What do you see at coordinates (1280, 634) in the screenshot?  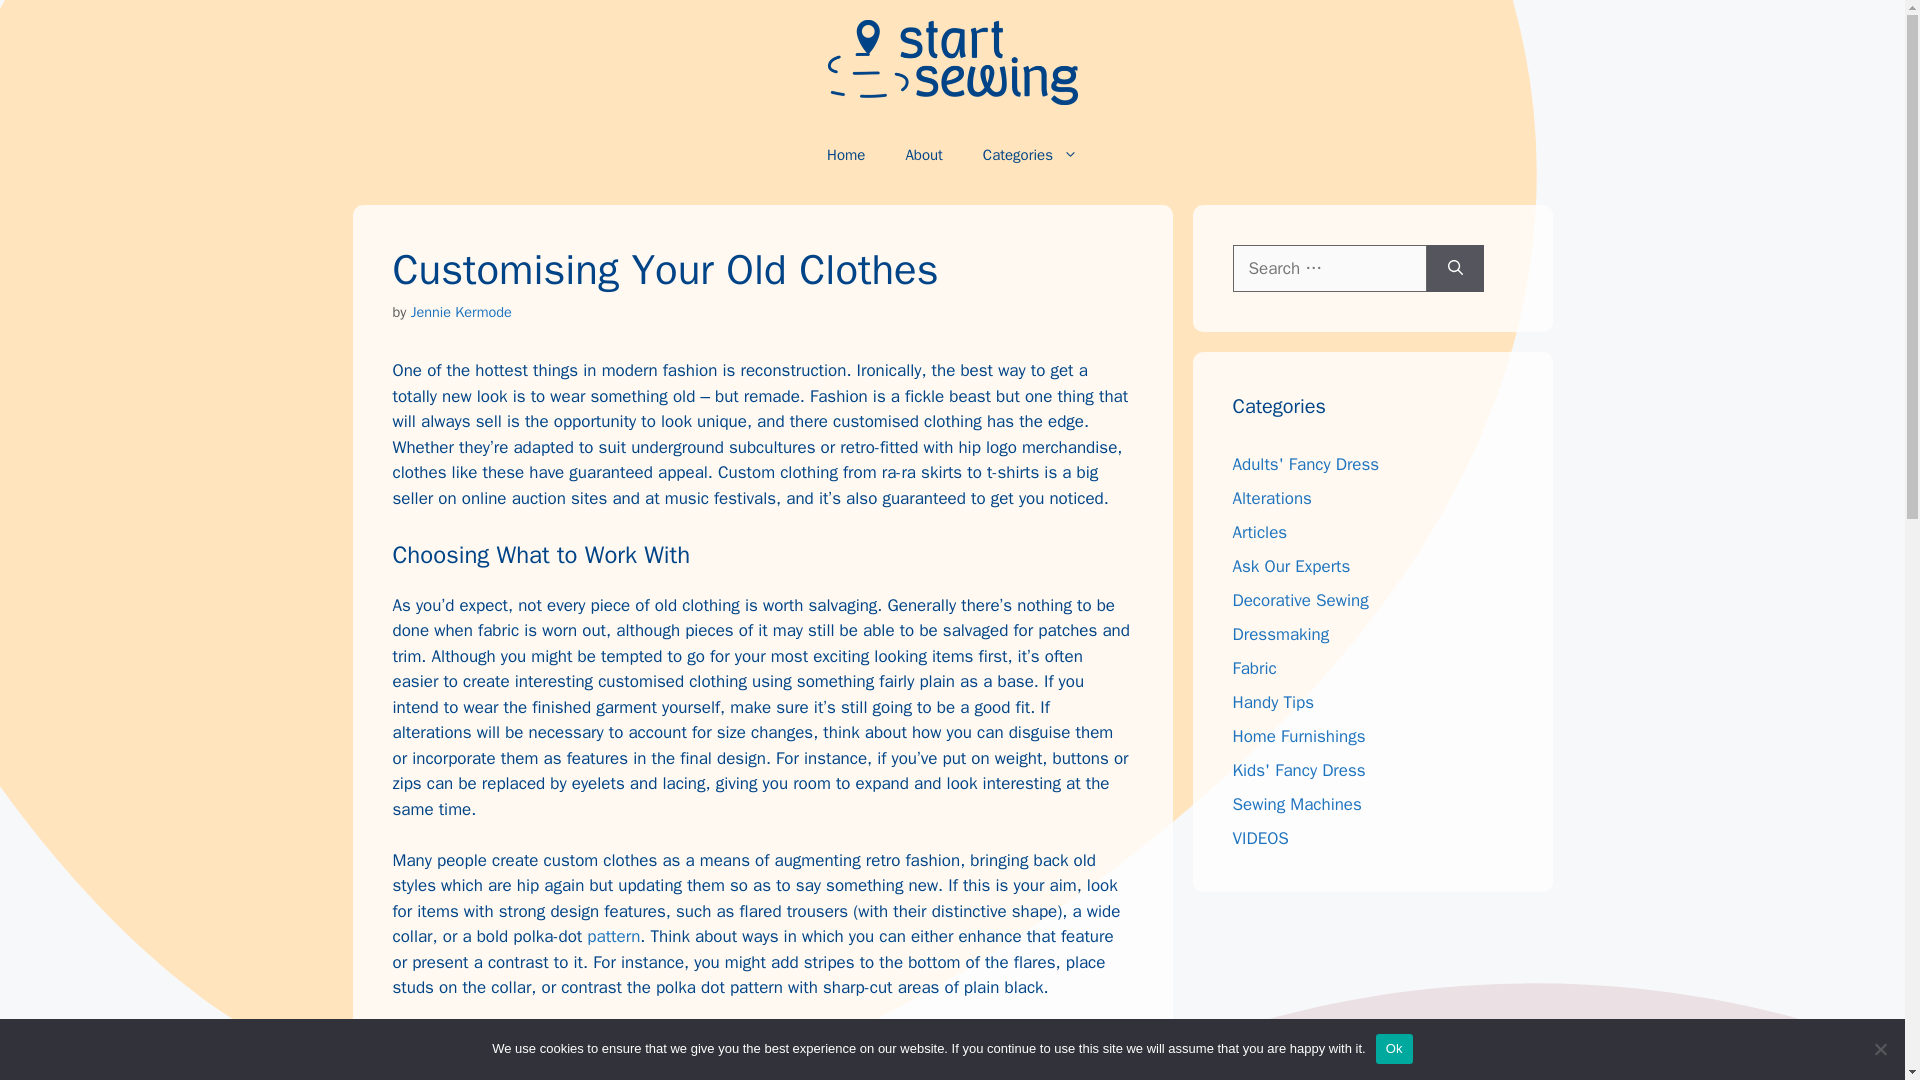 I see `Dressmaking` at bounding box center [1280, 634].